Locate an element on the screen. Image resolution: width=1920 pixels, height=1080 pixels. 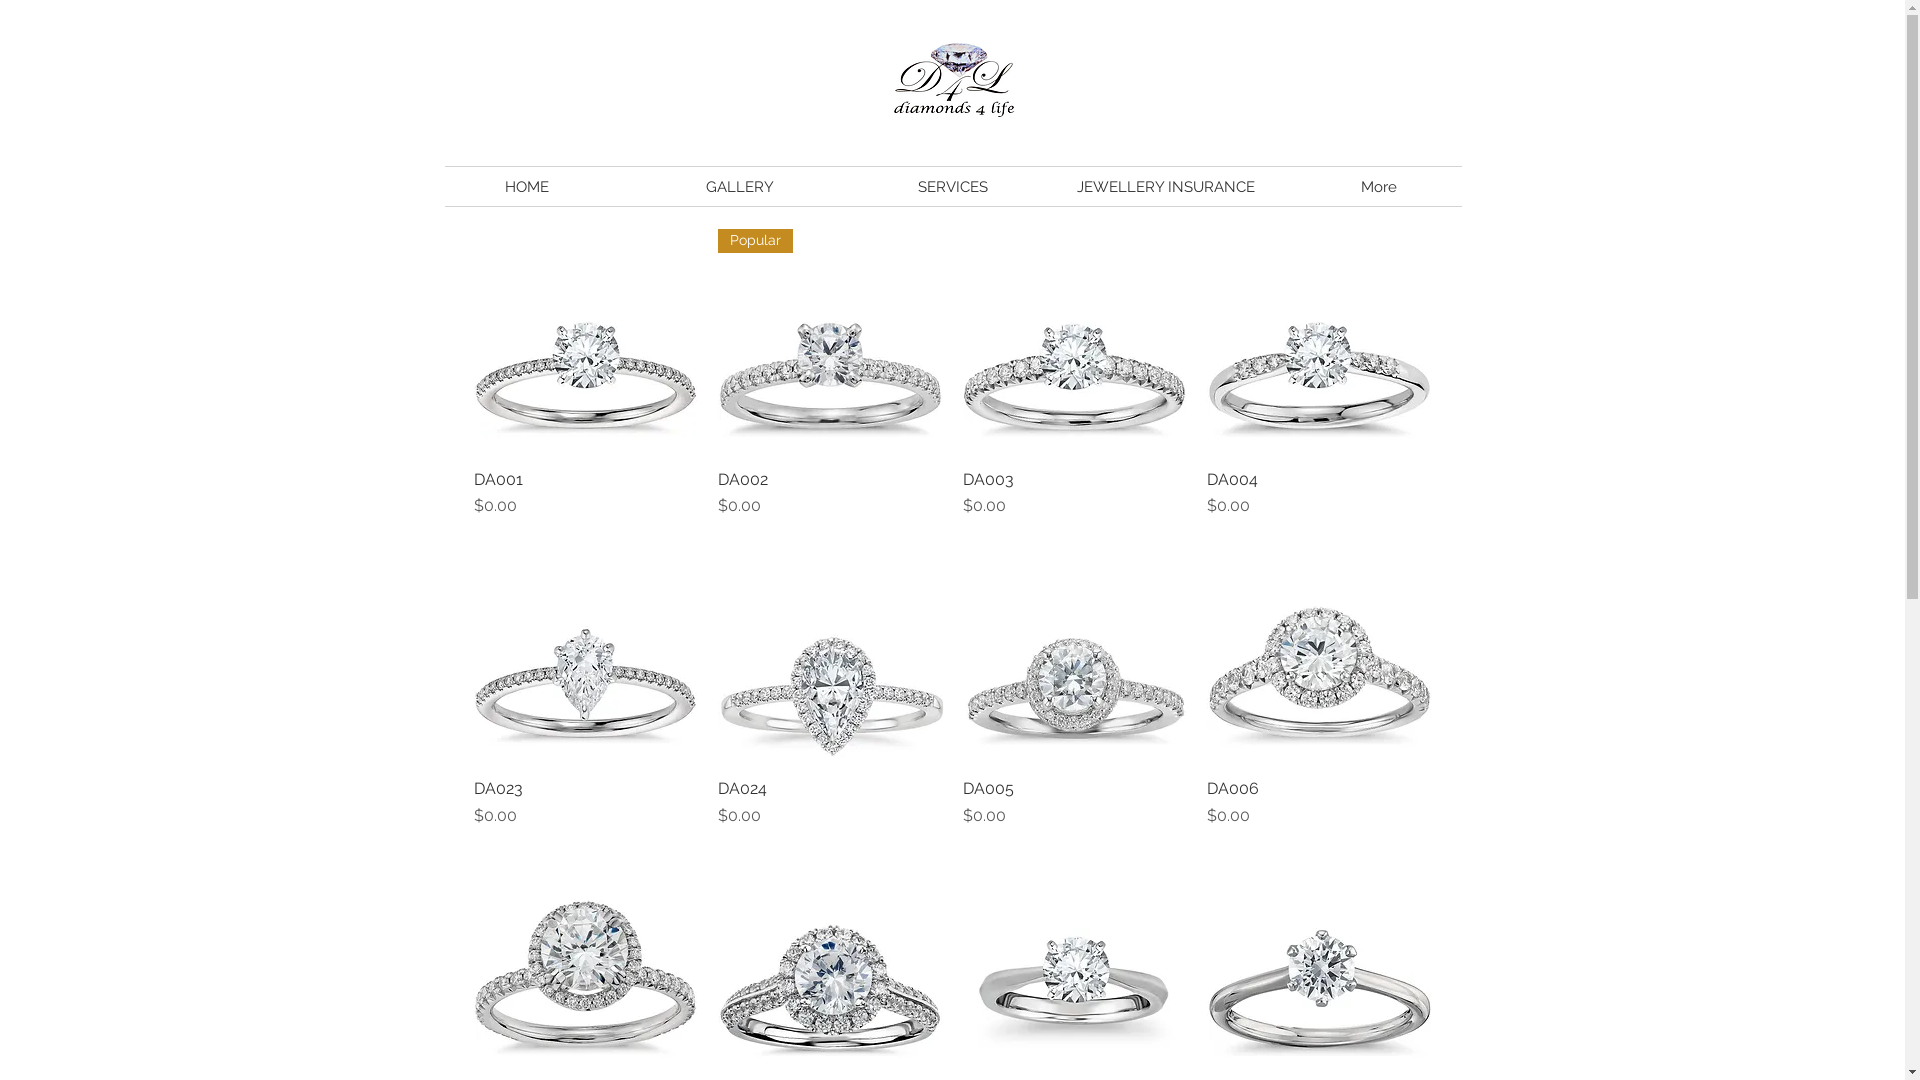
HOME is located at coordinates (527, 187).